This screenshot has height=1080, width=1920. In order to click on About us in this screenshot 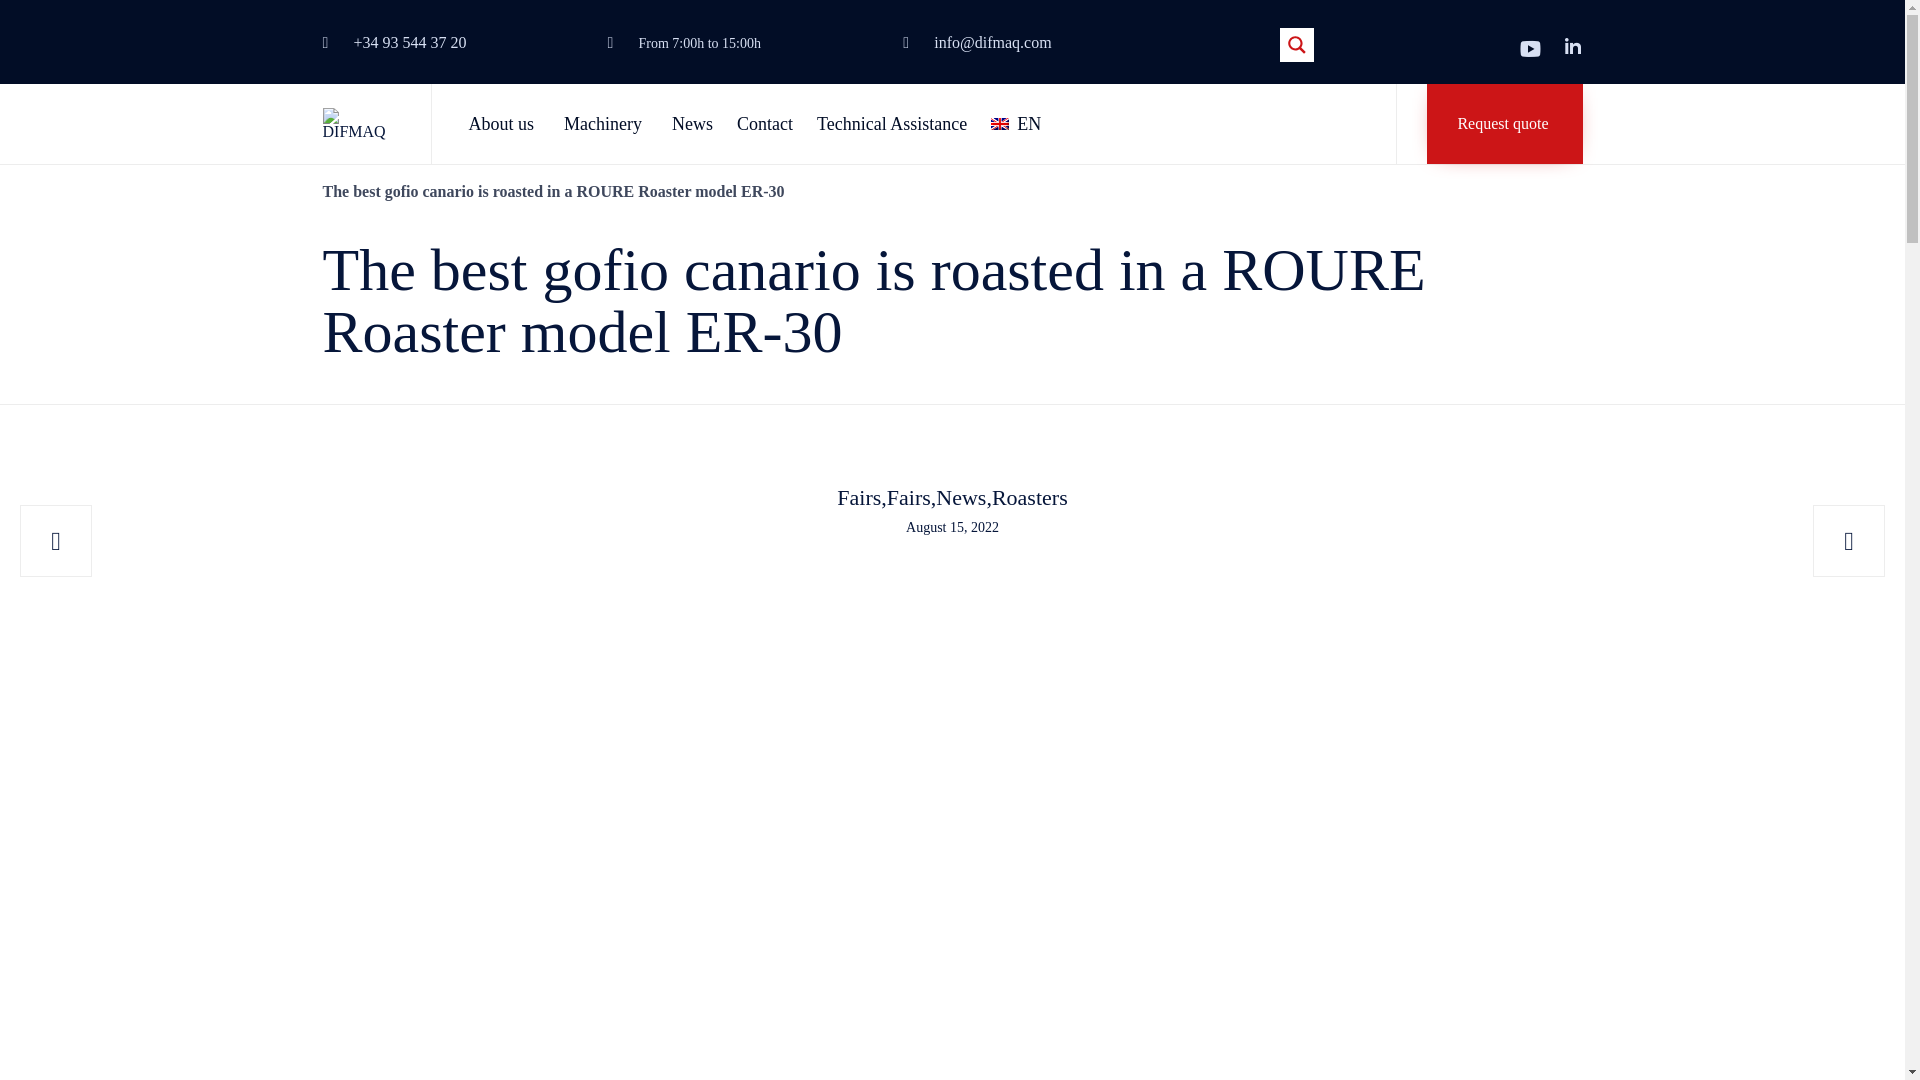, I will do `click(504, 124)`.